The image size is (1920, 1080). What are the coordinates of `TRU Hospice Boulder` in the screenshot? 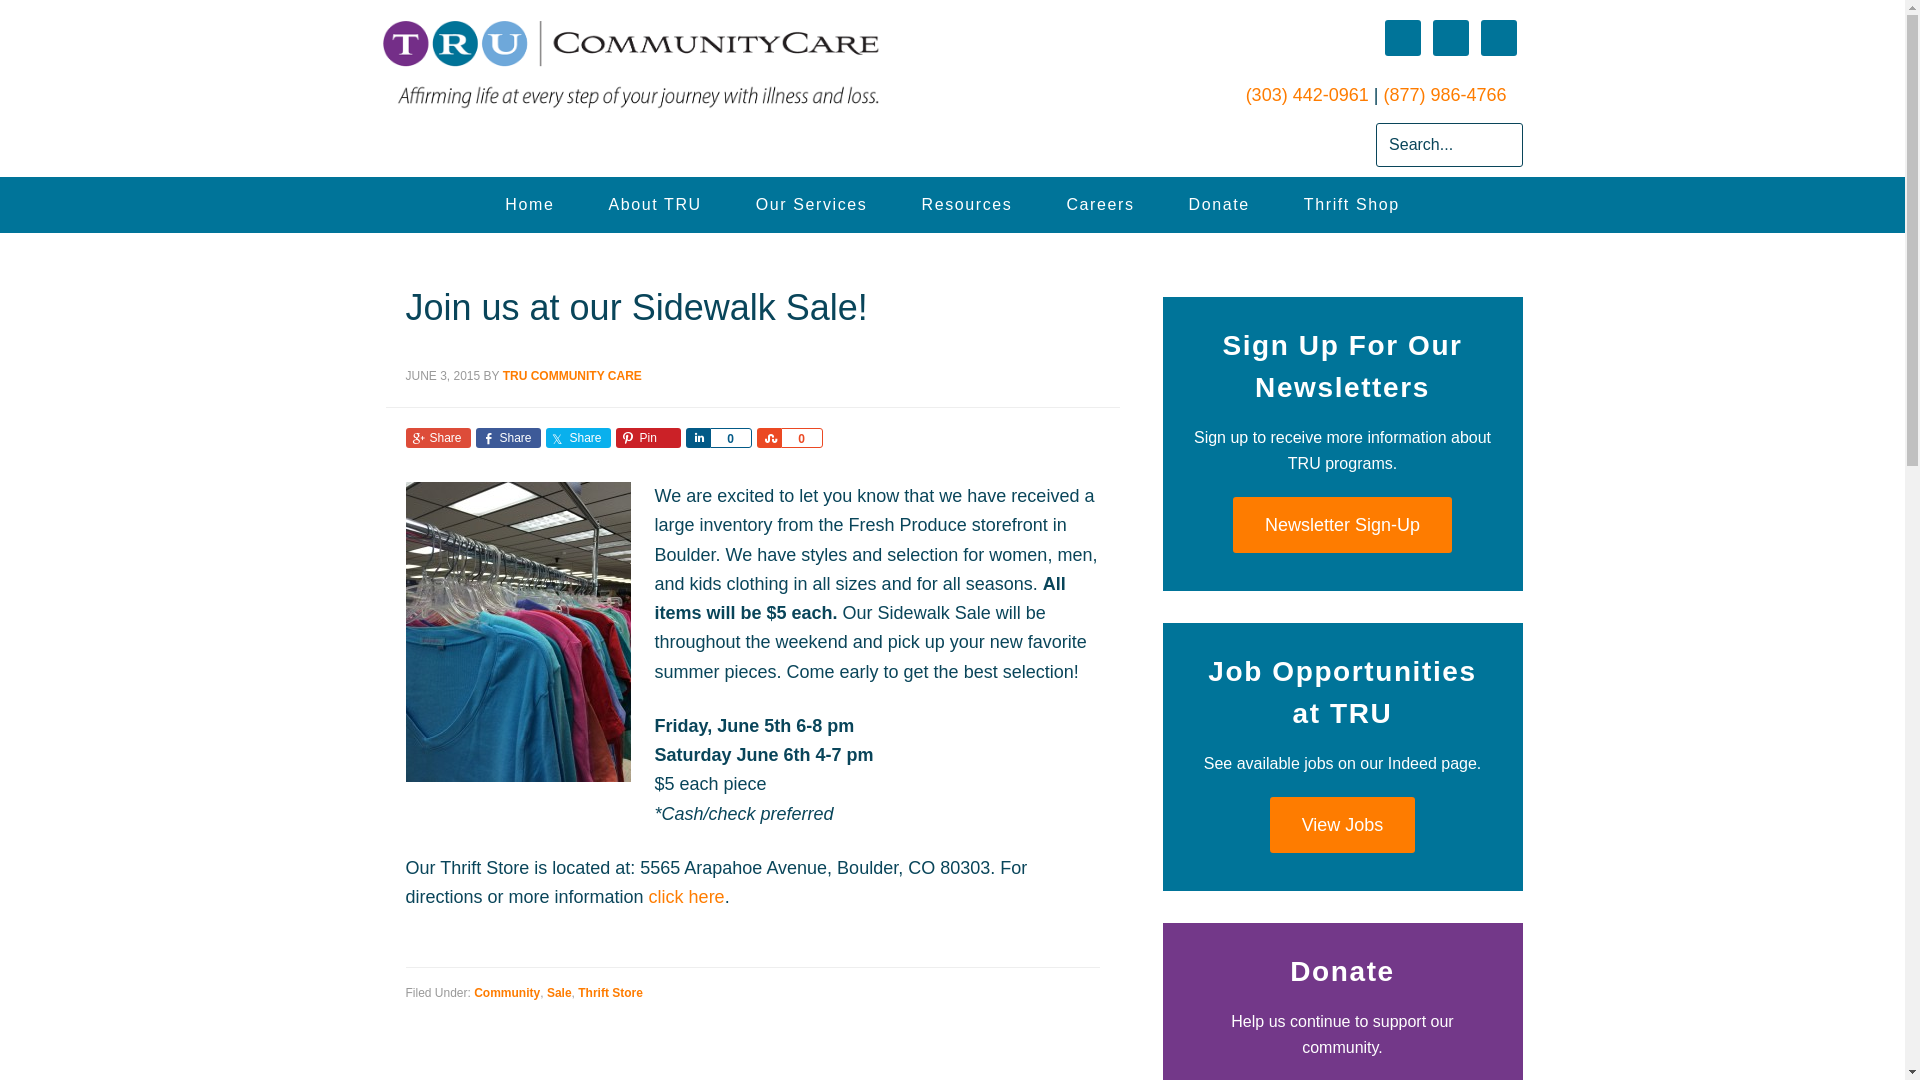 It's located at (654, 204).